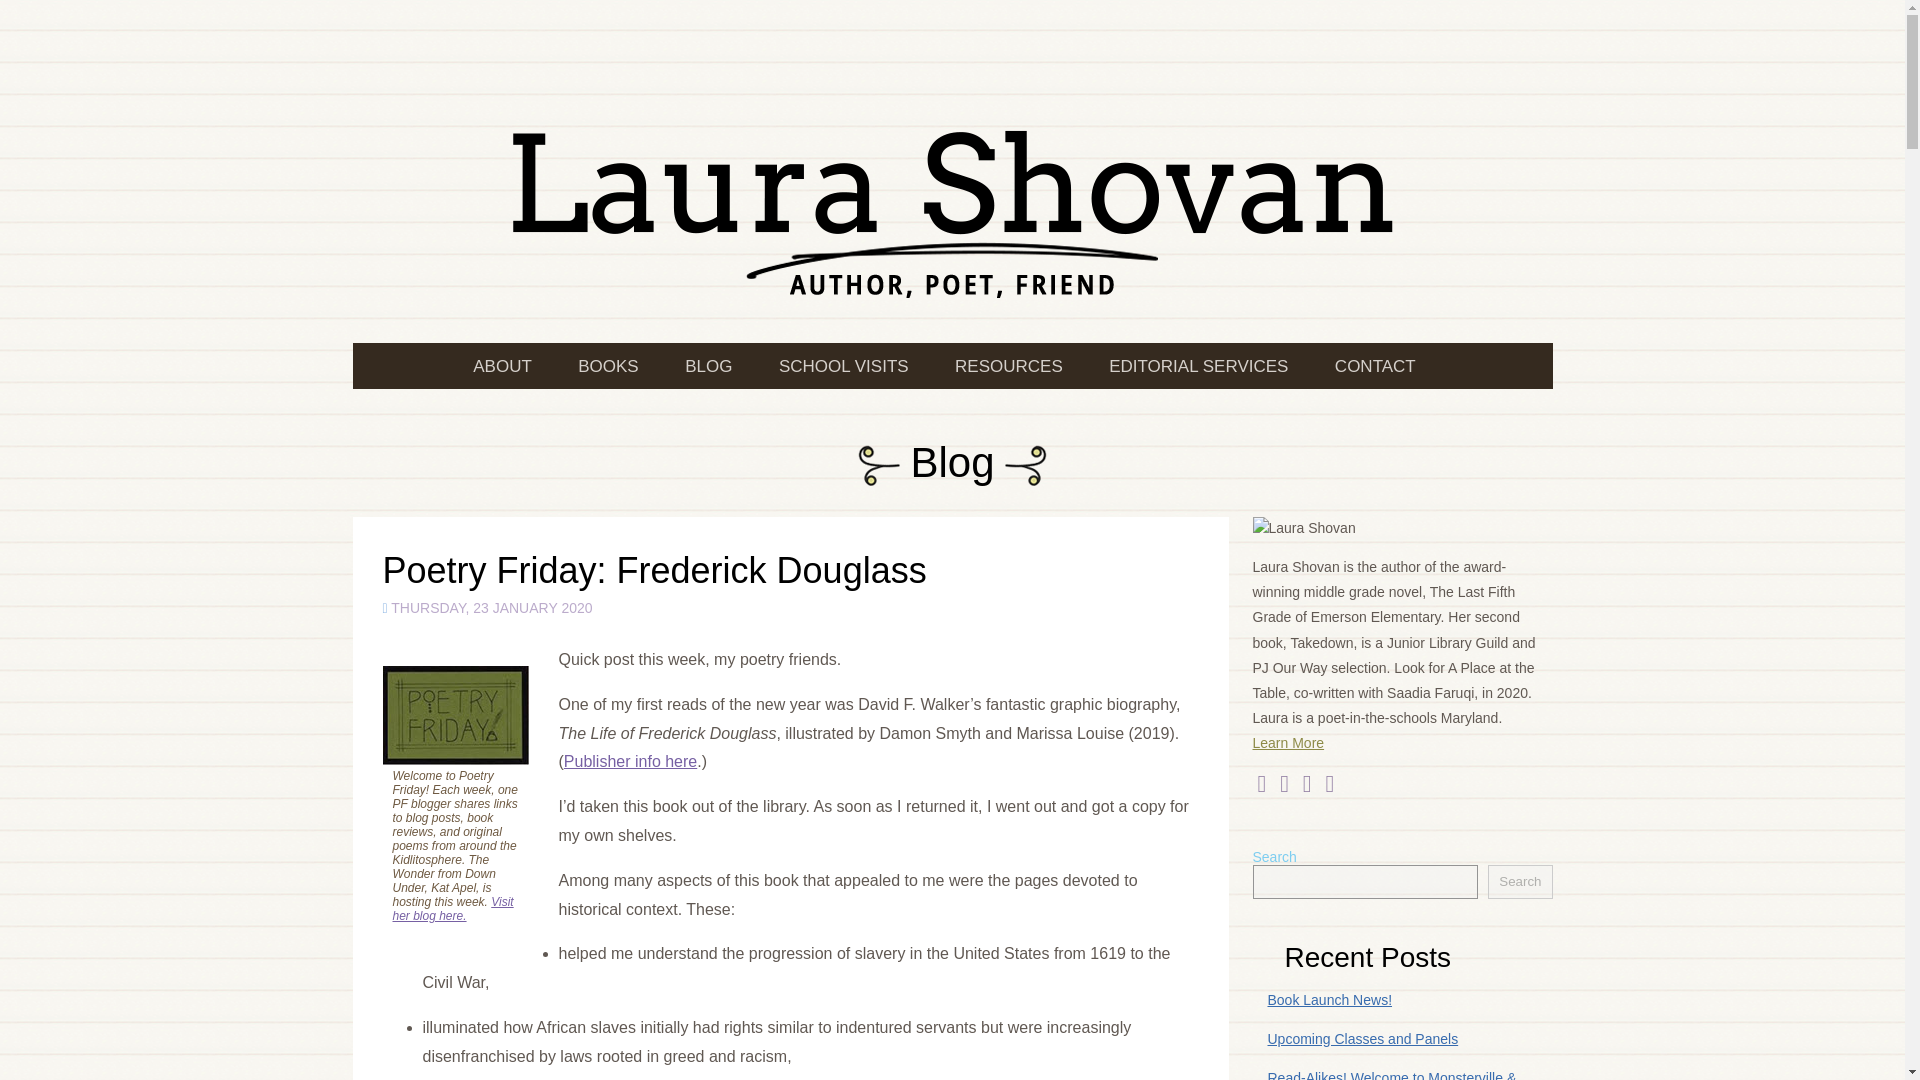  I want to click on Publisher info here, so click(630, 761).